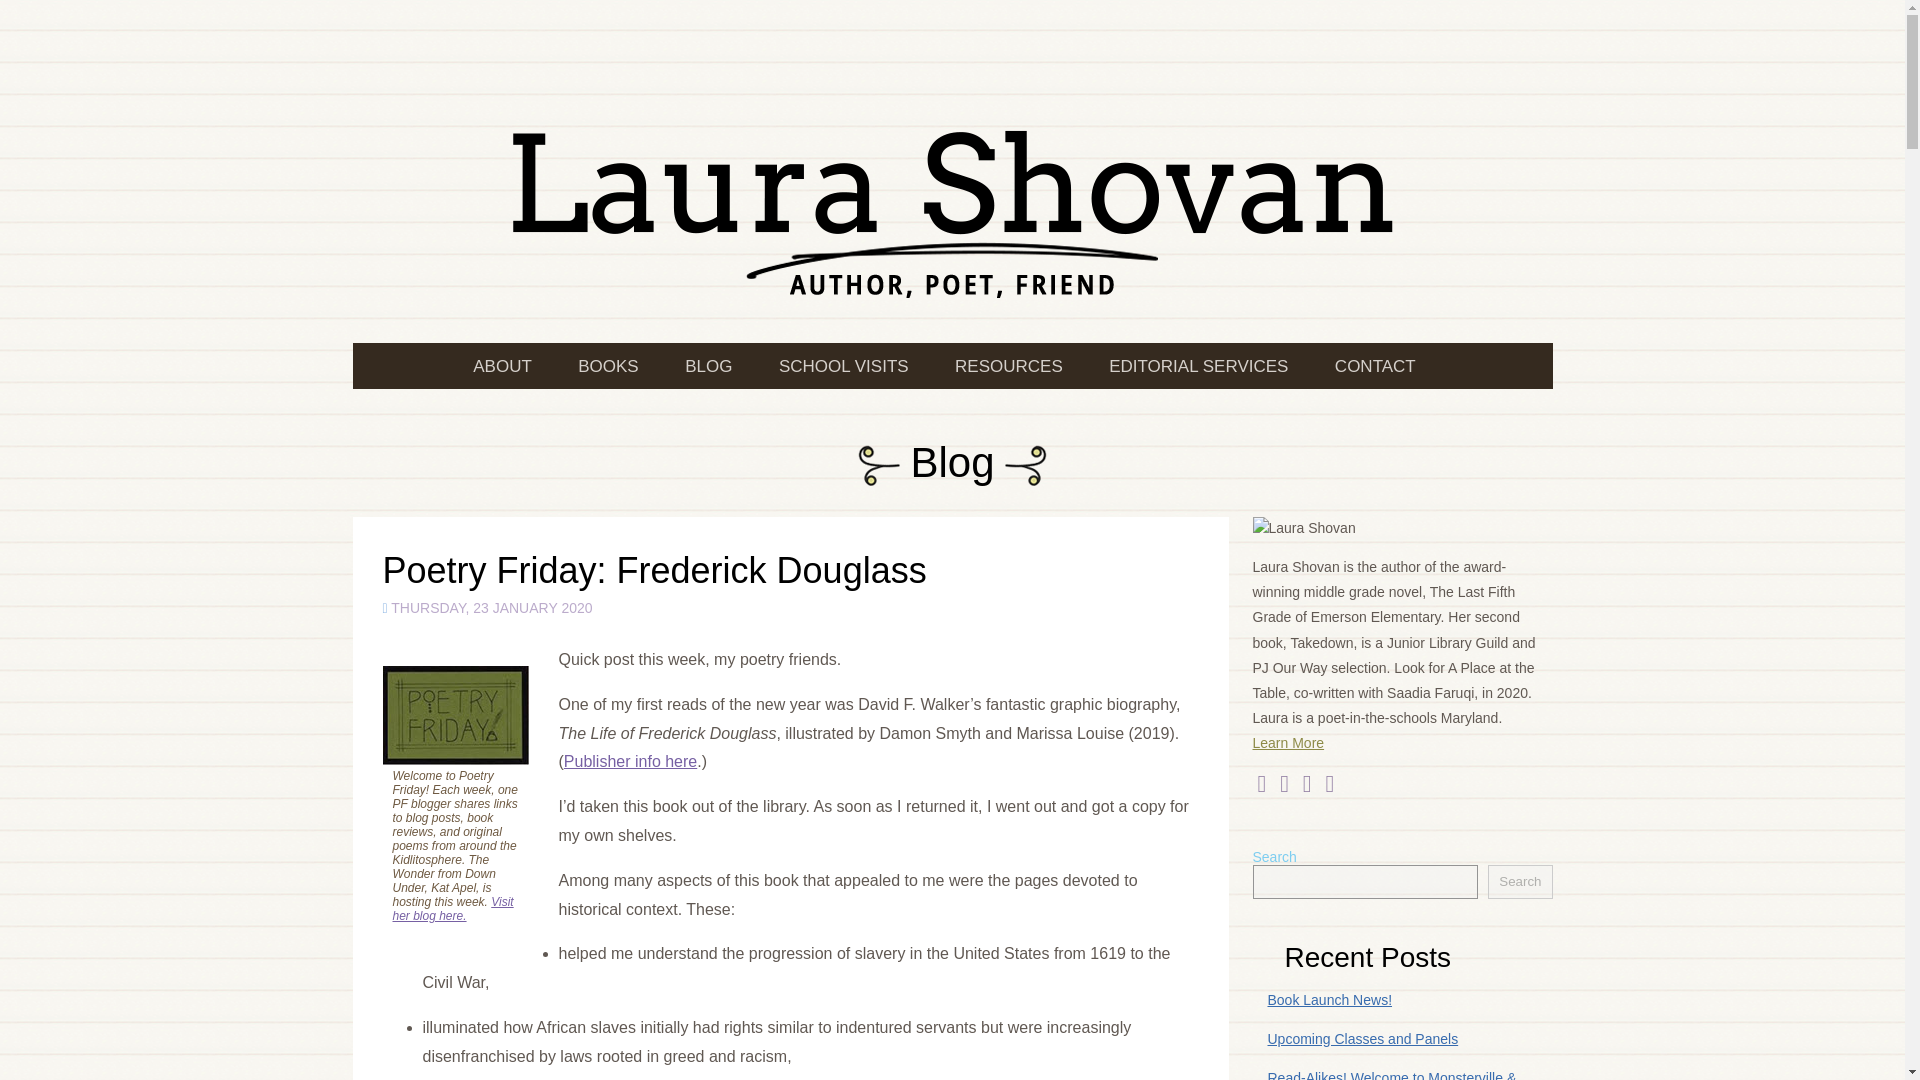  I want to click on Publisher info here, so click(630, 761).